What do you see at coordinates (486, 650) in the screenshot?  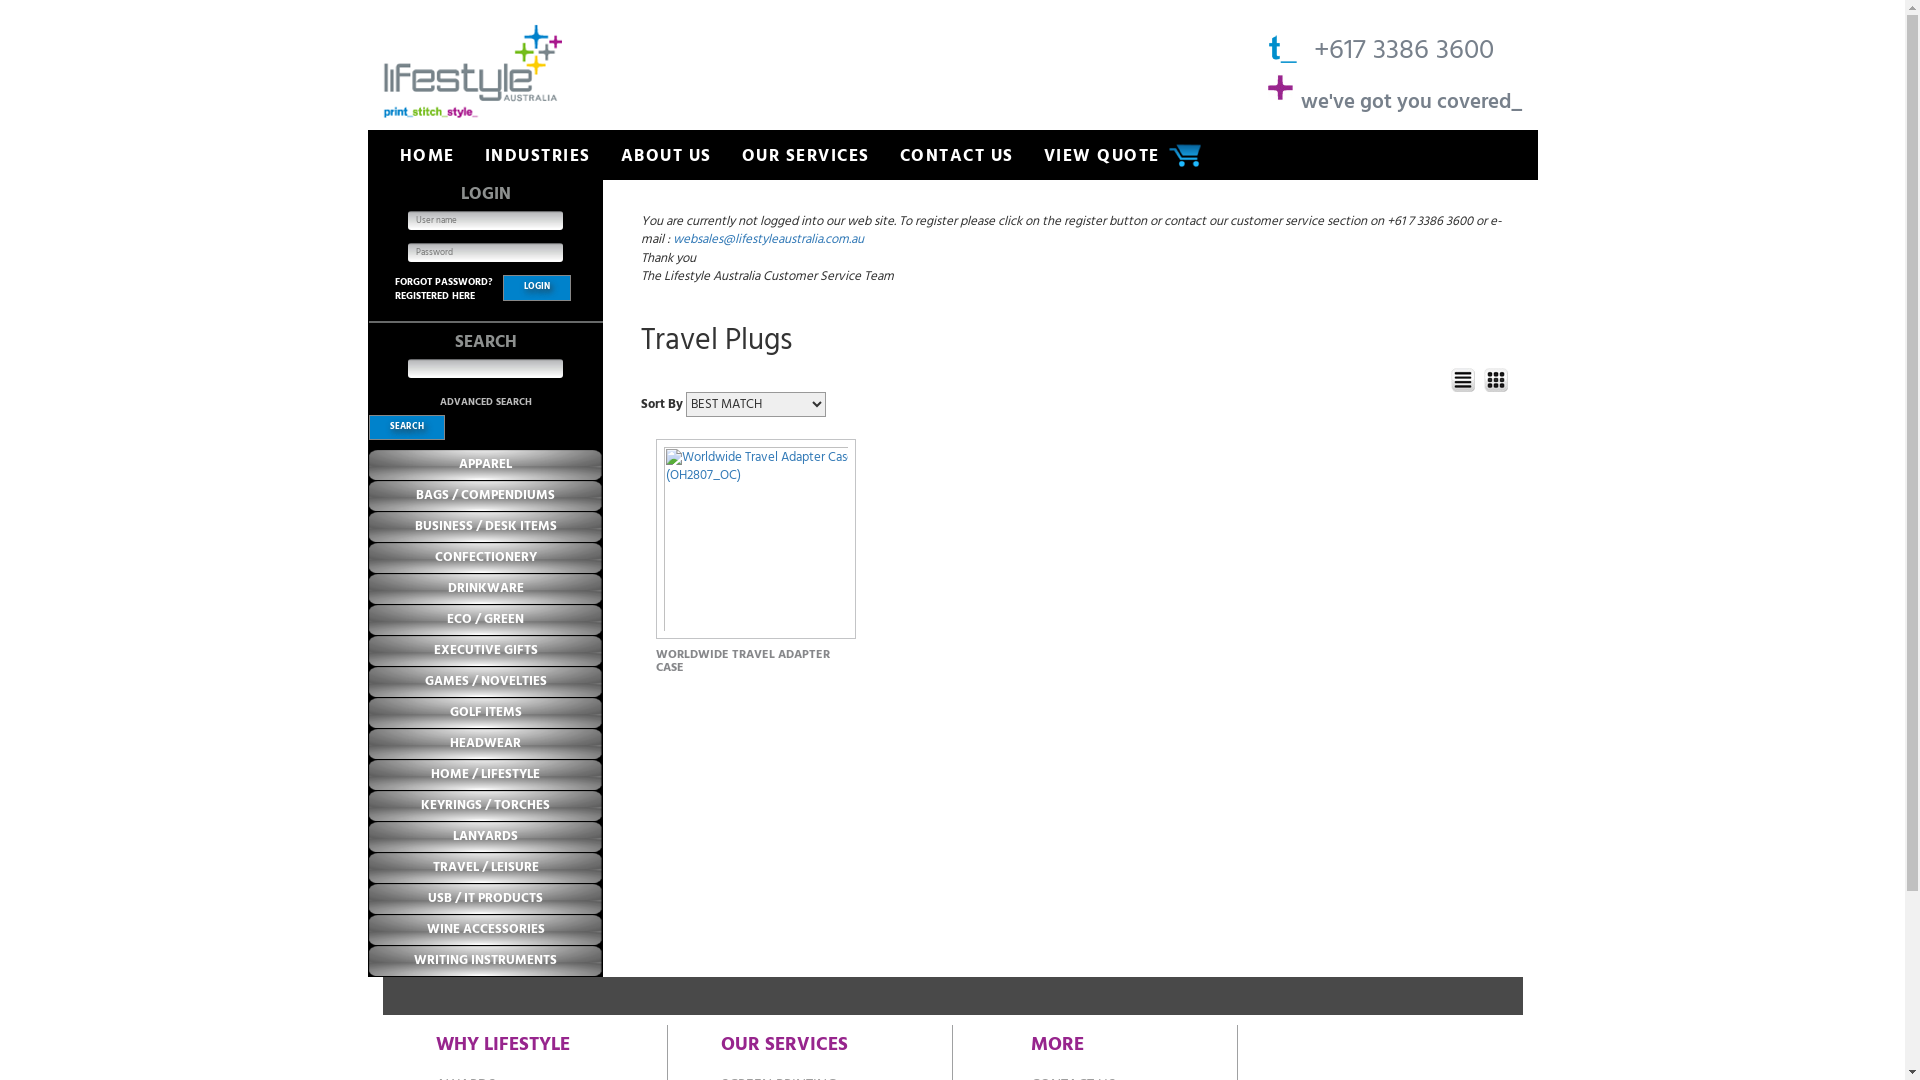 I see `EXECUTIVE GIFTS` at bounding box center [486, 650].